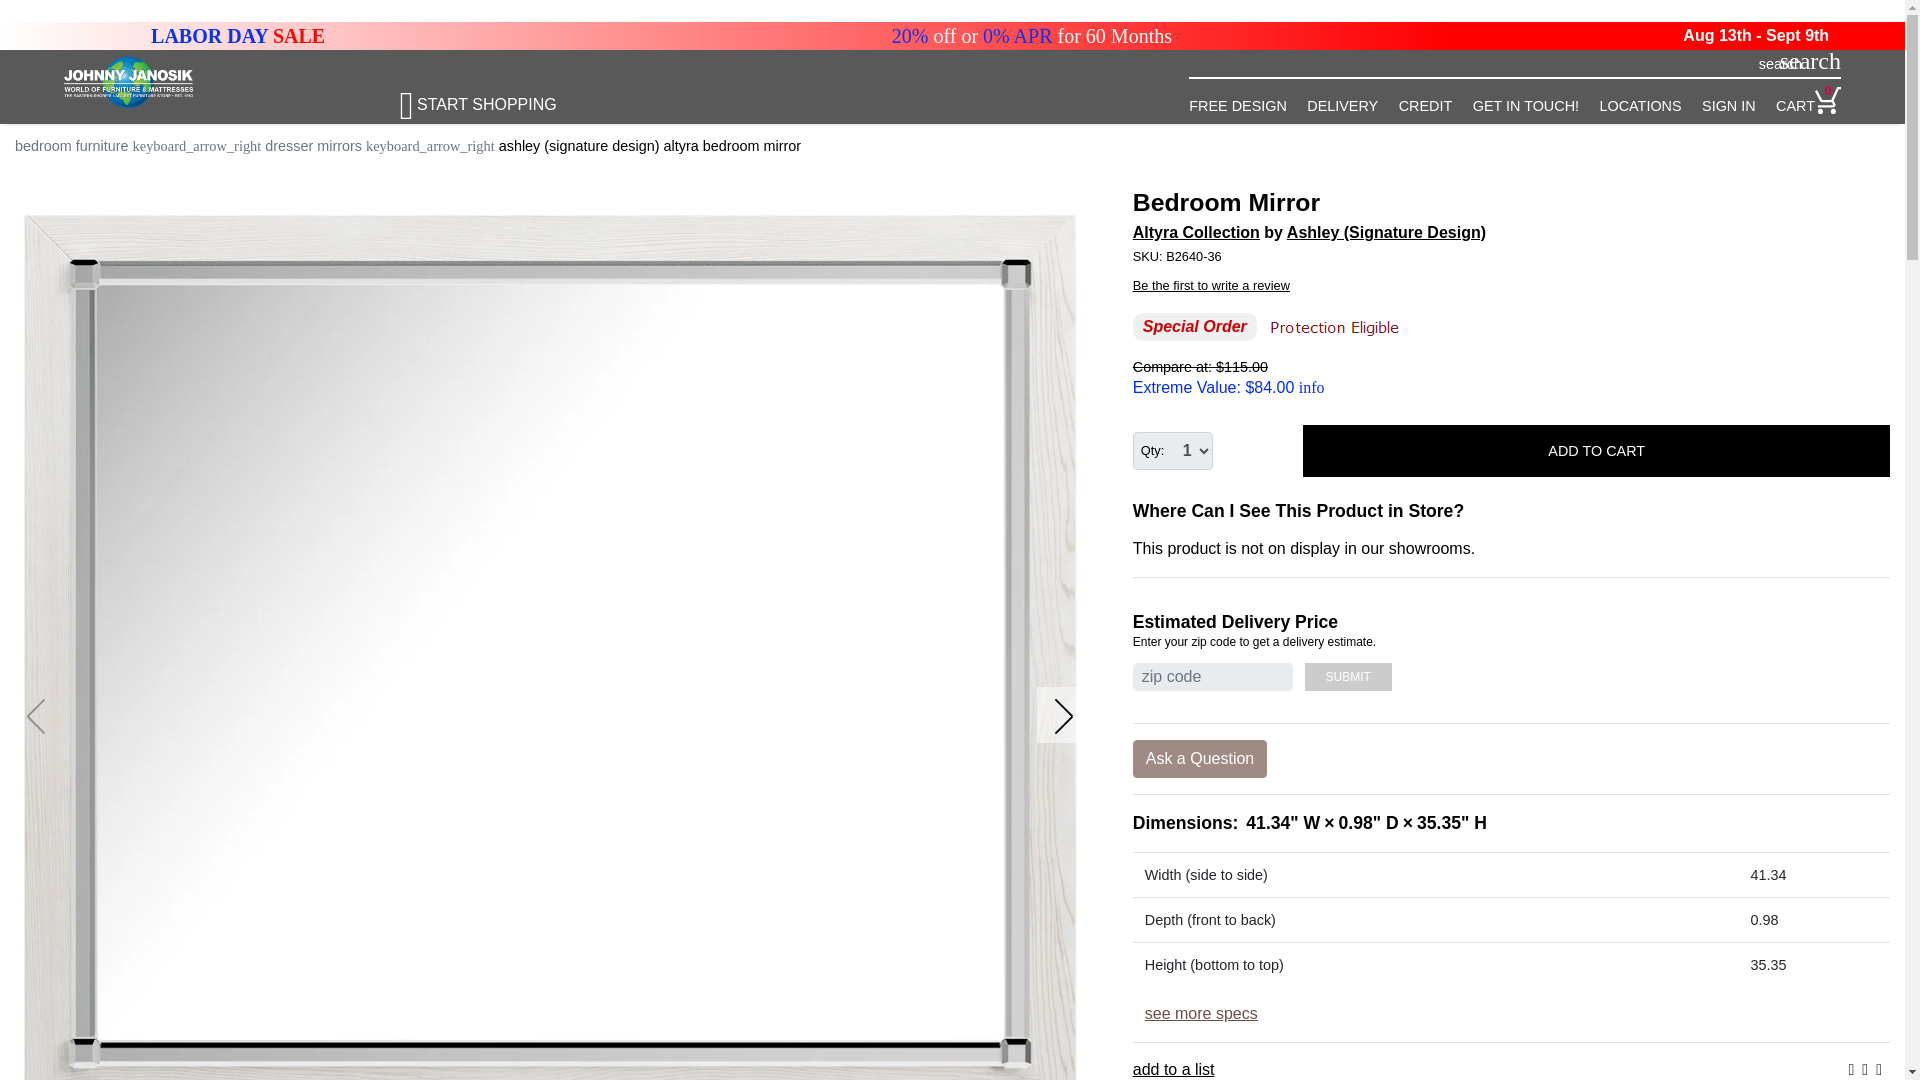 The image size is (1920, 1080). Describe the element at coordinates (1510, 256) in the screenshot. I see `B2640-36` at that location.